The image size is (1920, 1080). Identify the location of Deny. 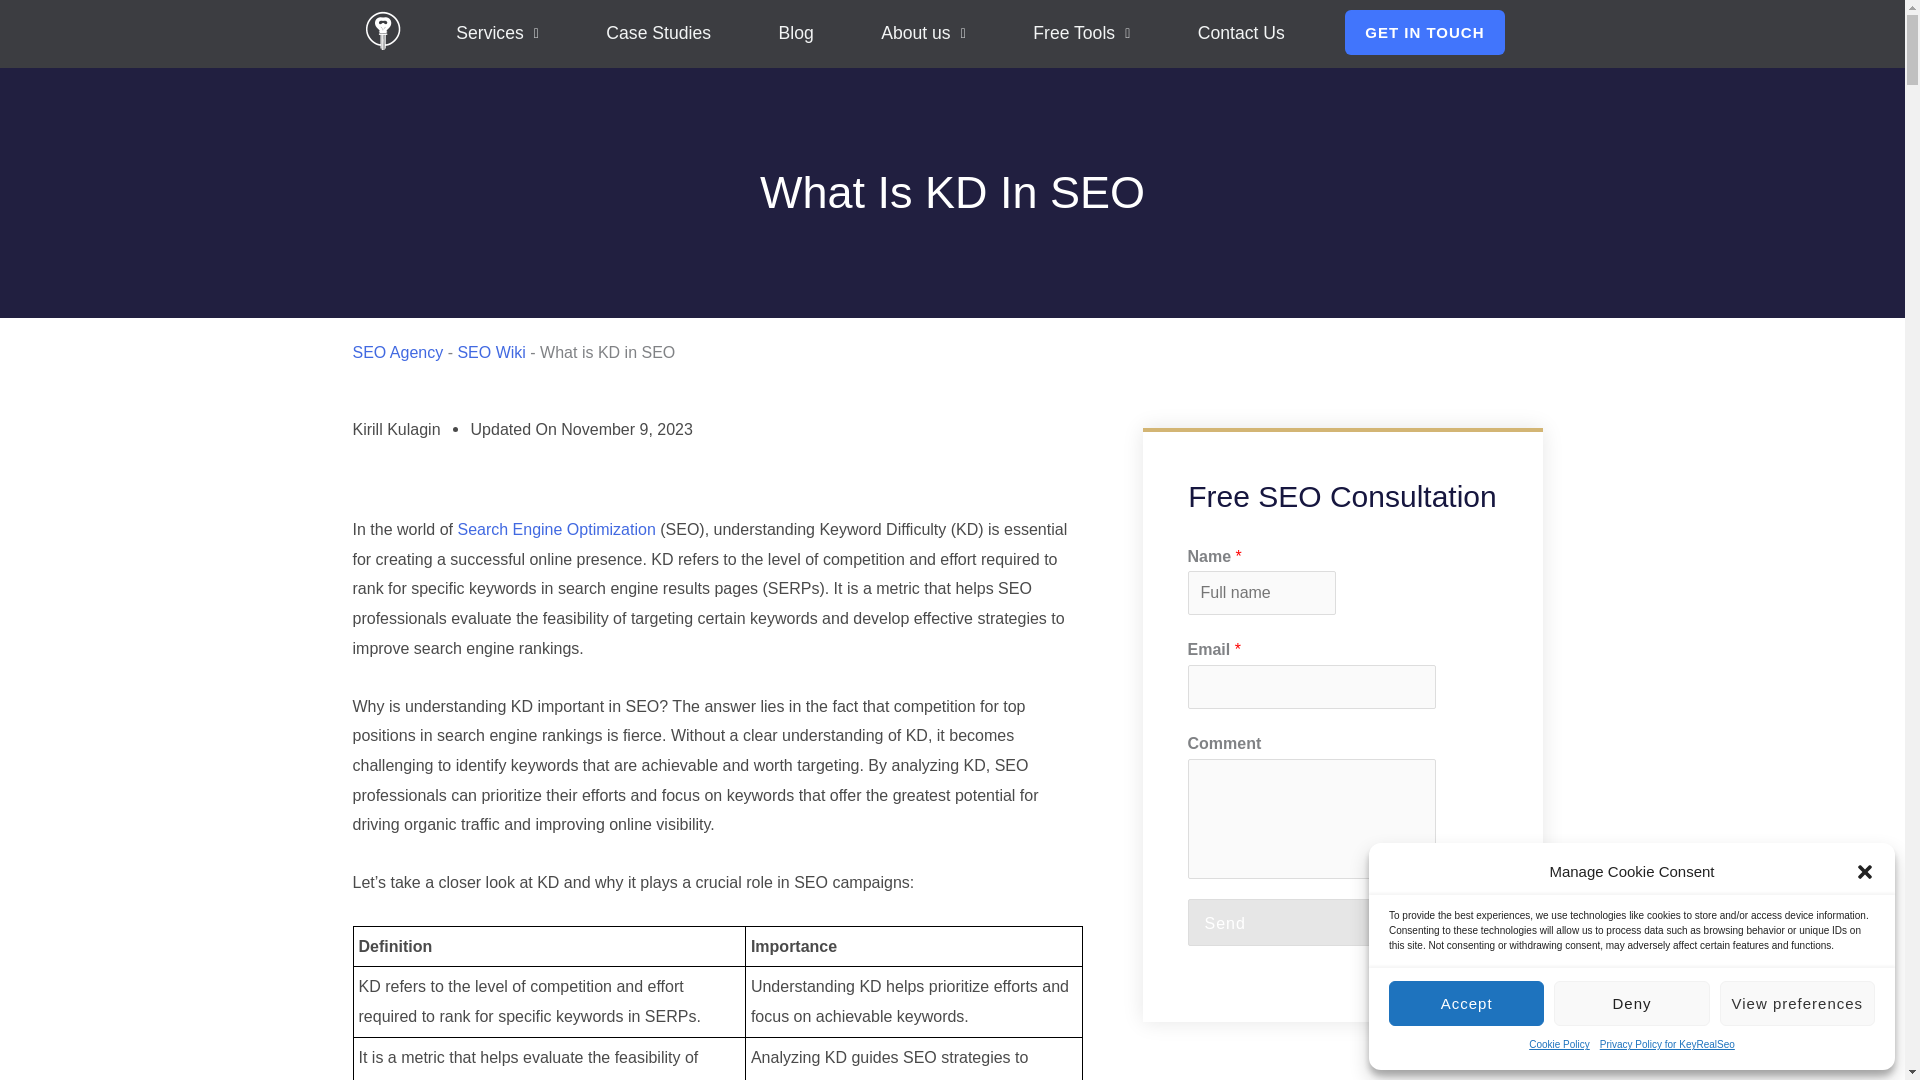
(1630, 1003).